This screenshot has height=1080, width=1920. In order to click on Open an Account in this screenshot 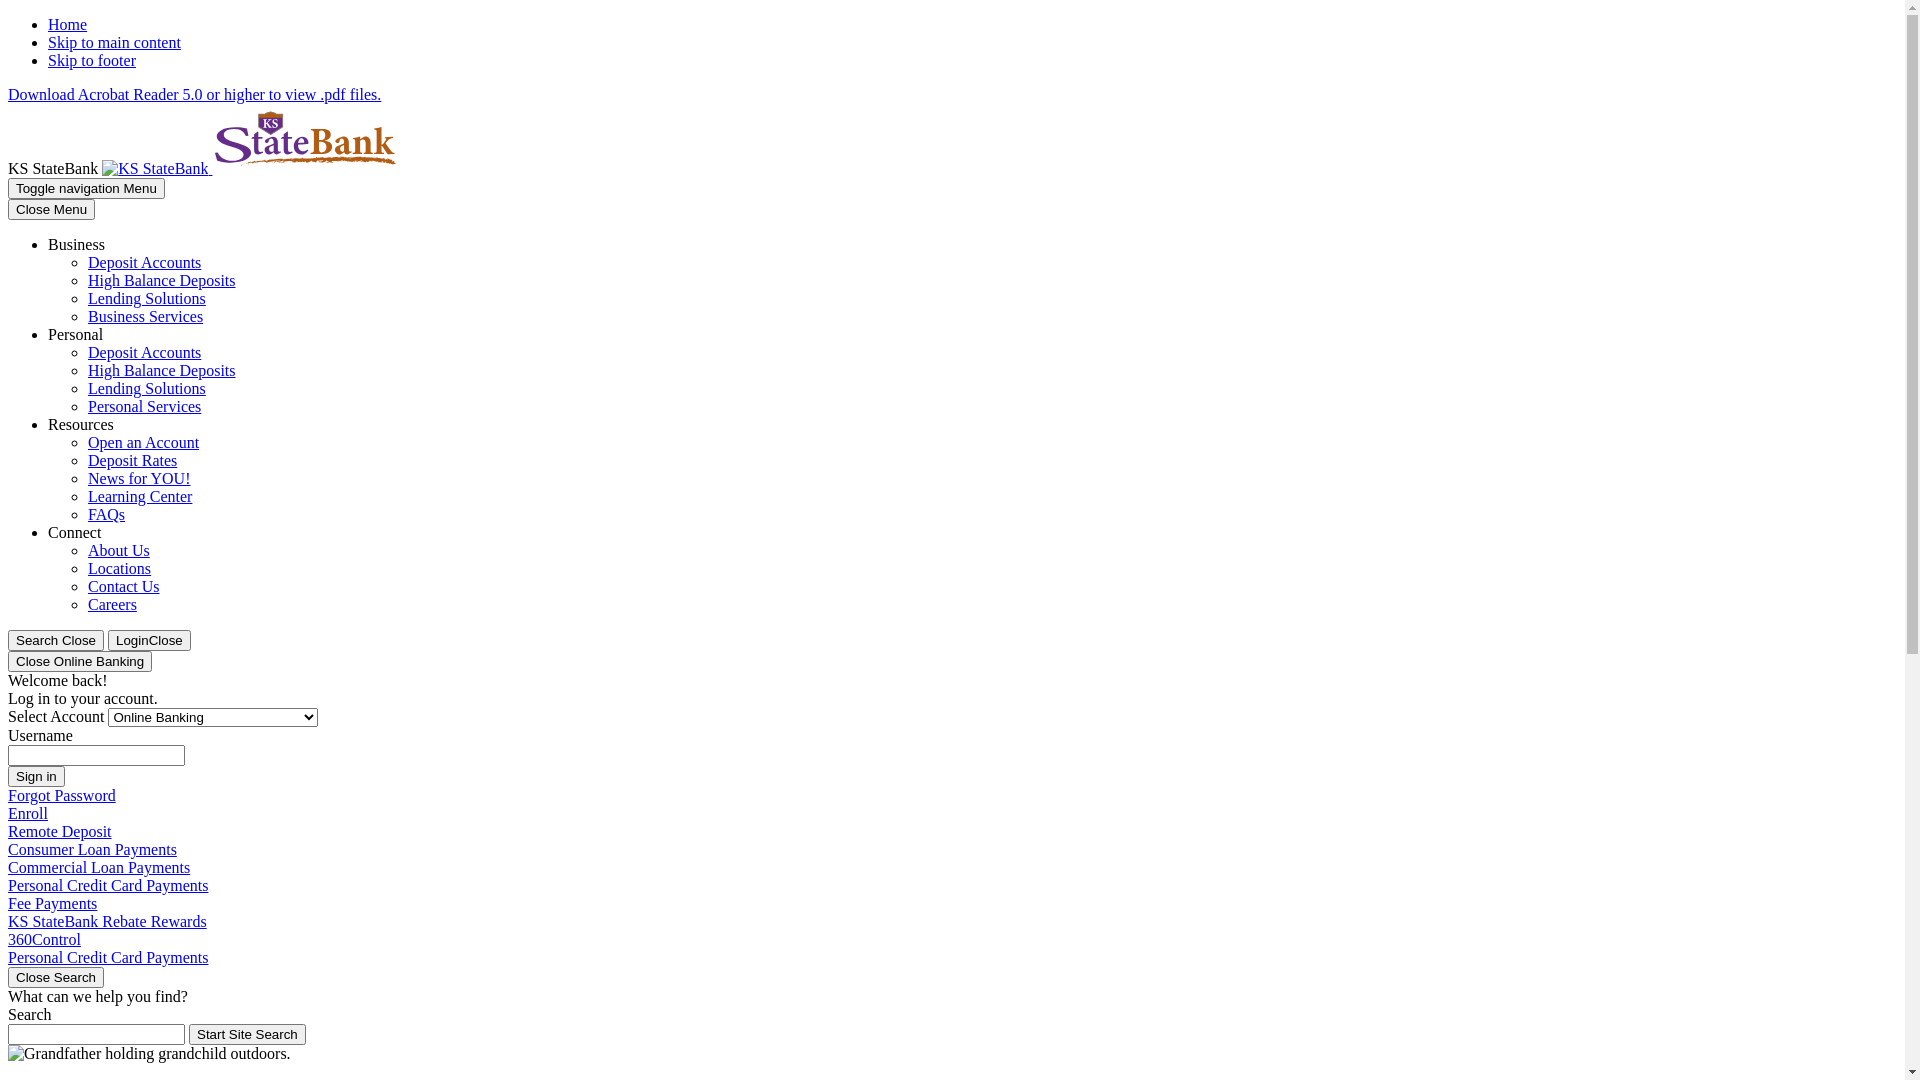, I will do `click(144, 442)`.